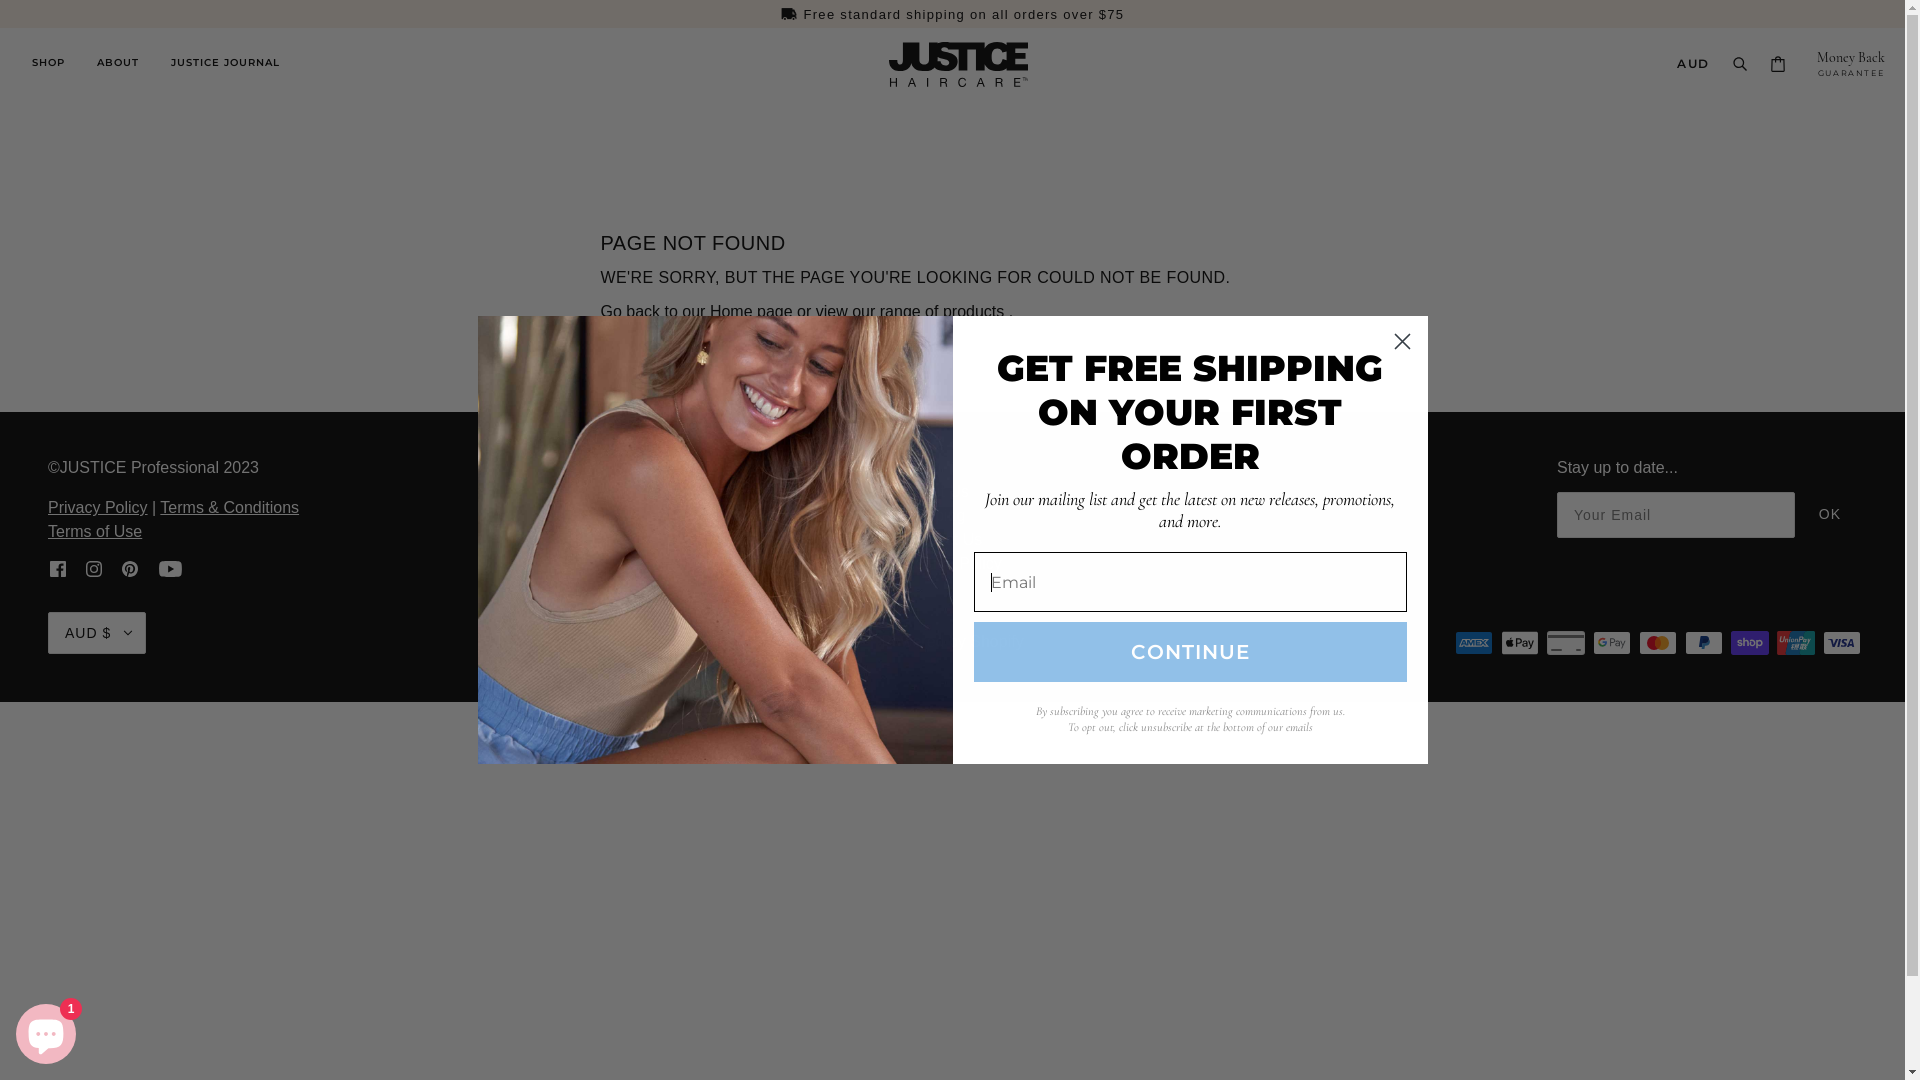  I want to click on Justice Models with Great Hair, so click(716, 540).